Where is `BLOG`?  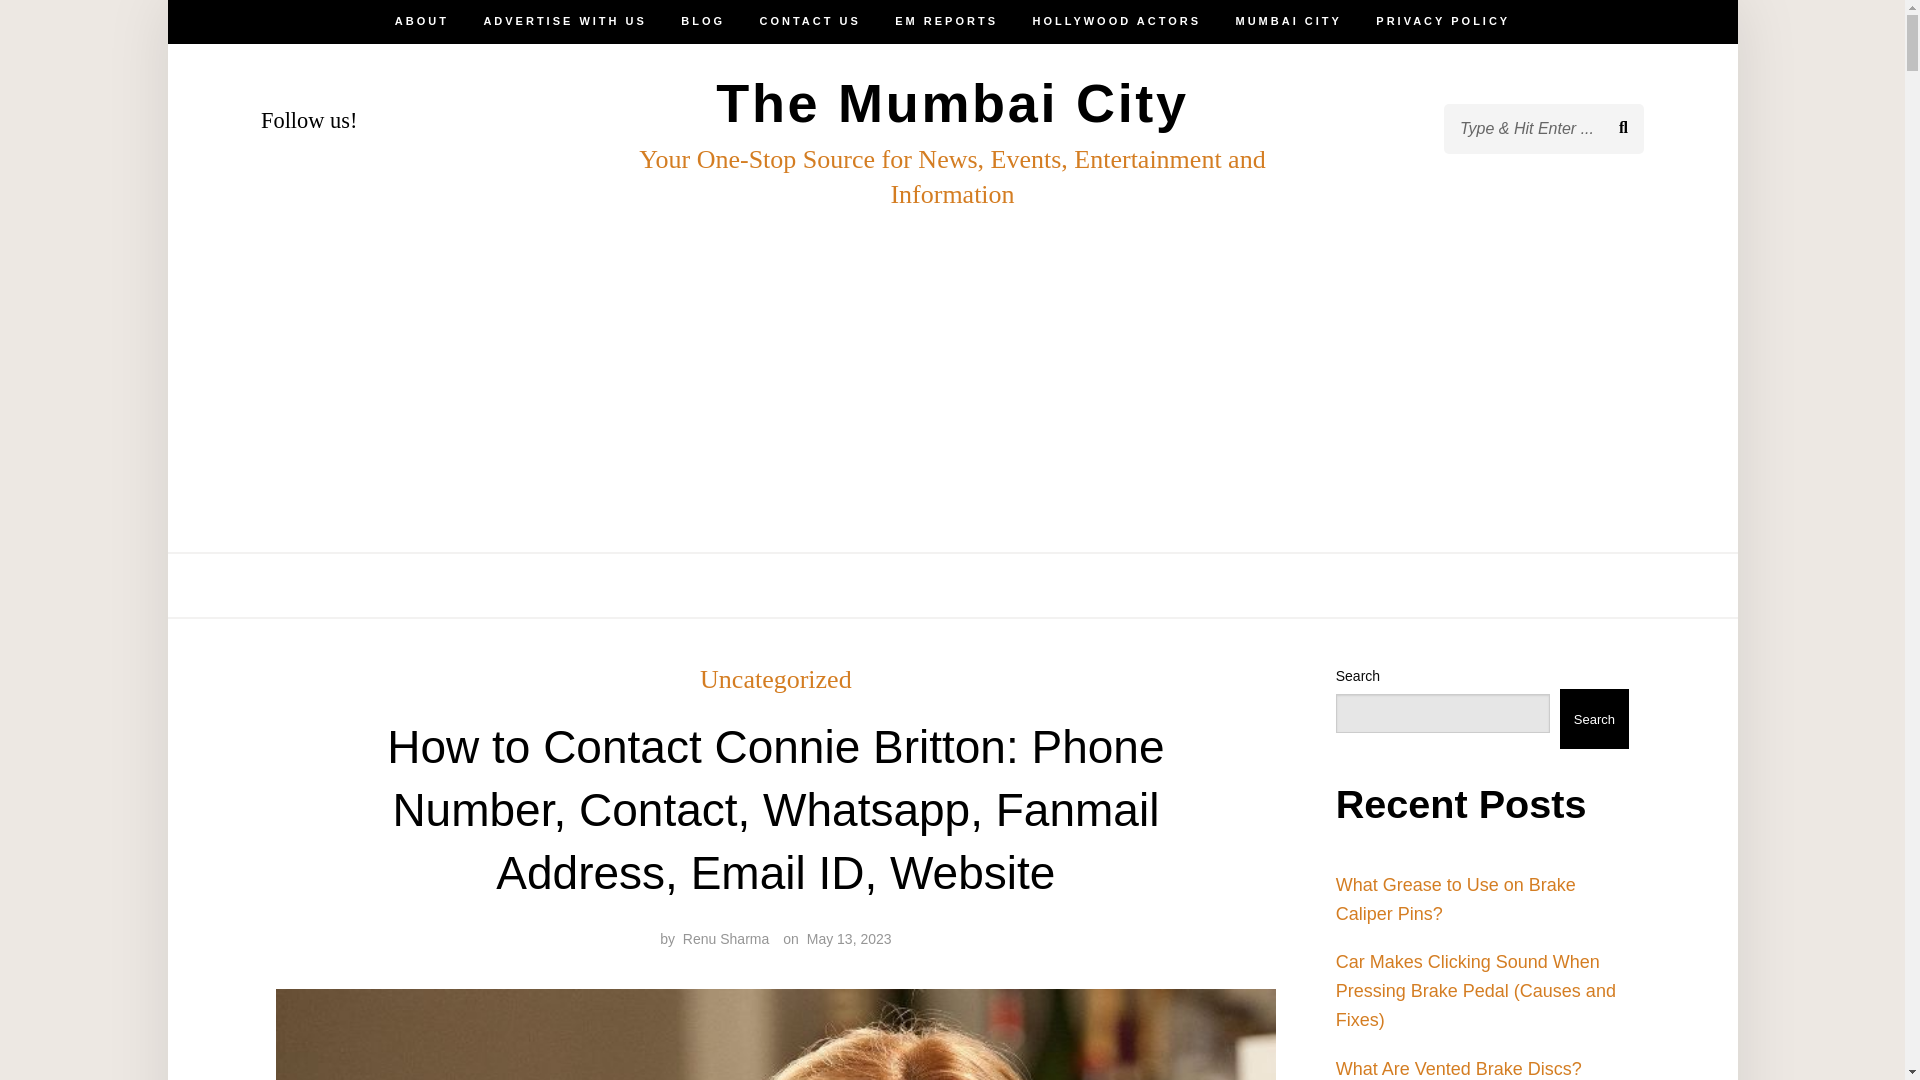
BLOG is located at coordinates (703, 586).